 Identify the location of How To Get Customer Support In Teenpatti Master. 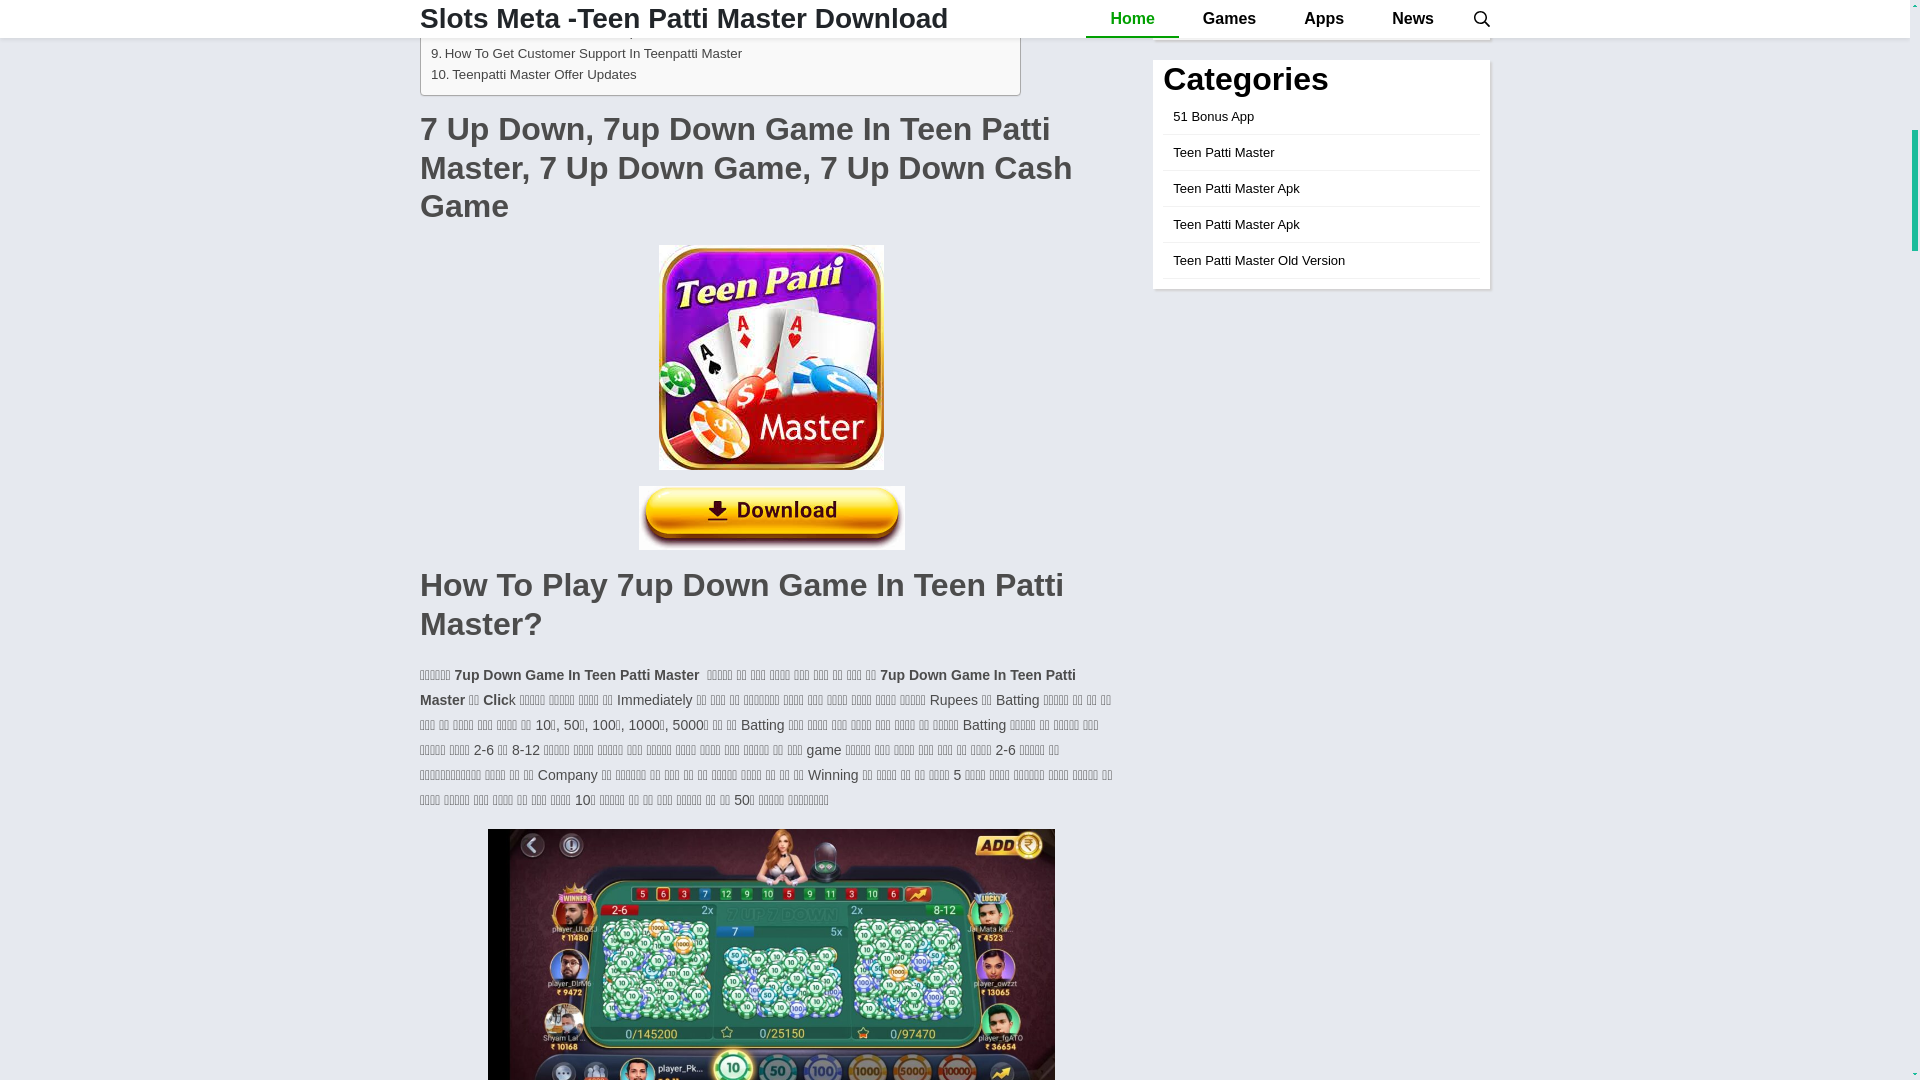
(586, 53).